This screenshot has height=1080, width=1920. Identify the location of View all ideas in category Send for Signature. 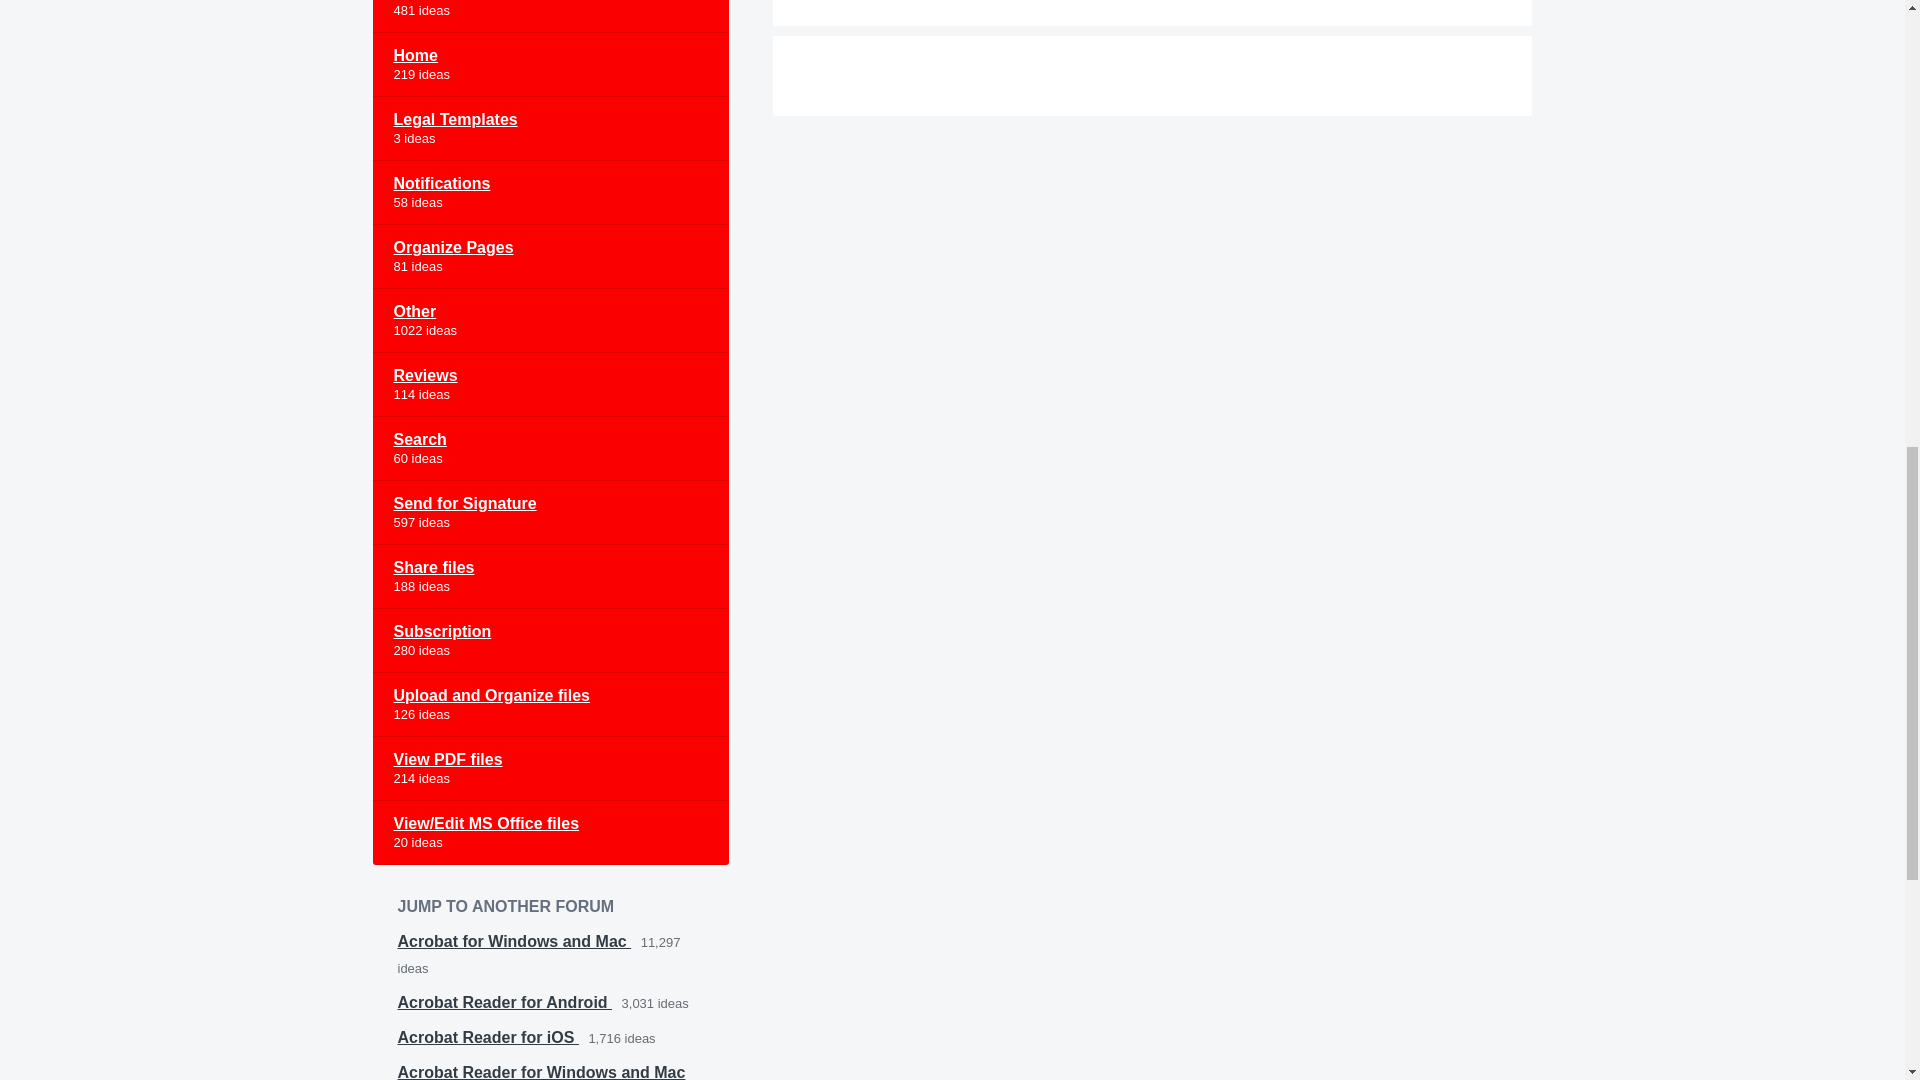
(550, 512).